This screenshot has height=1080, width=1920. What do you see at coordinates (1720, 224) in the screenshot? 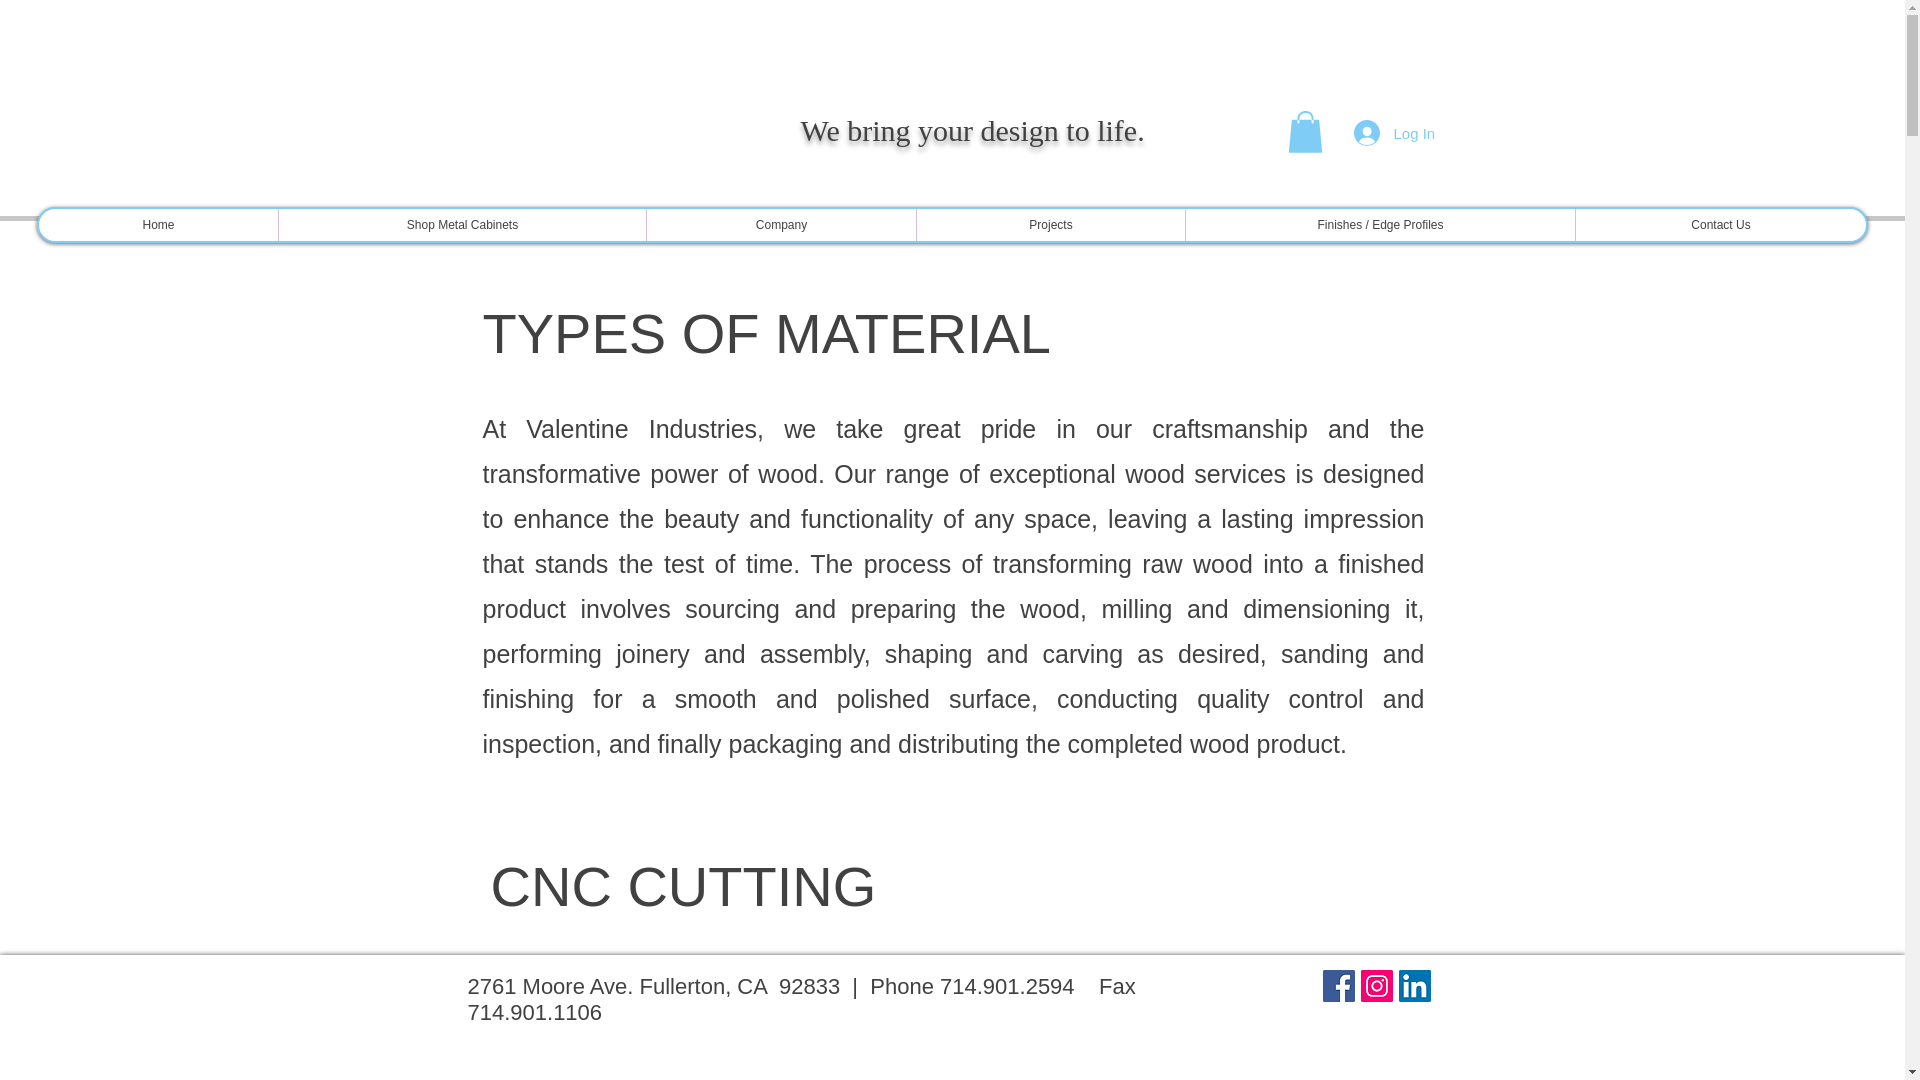
I see `Contact Us` at bounding box center [1720, 224].